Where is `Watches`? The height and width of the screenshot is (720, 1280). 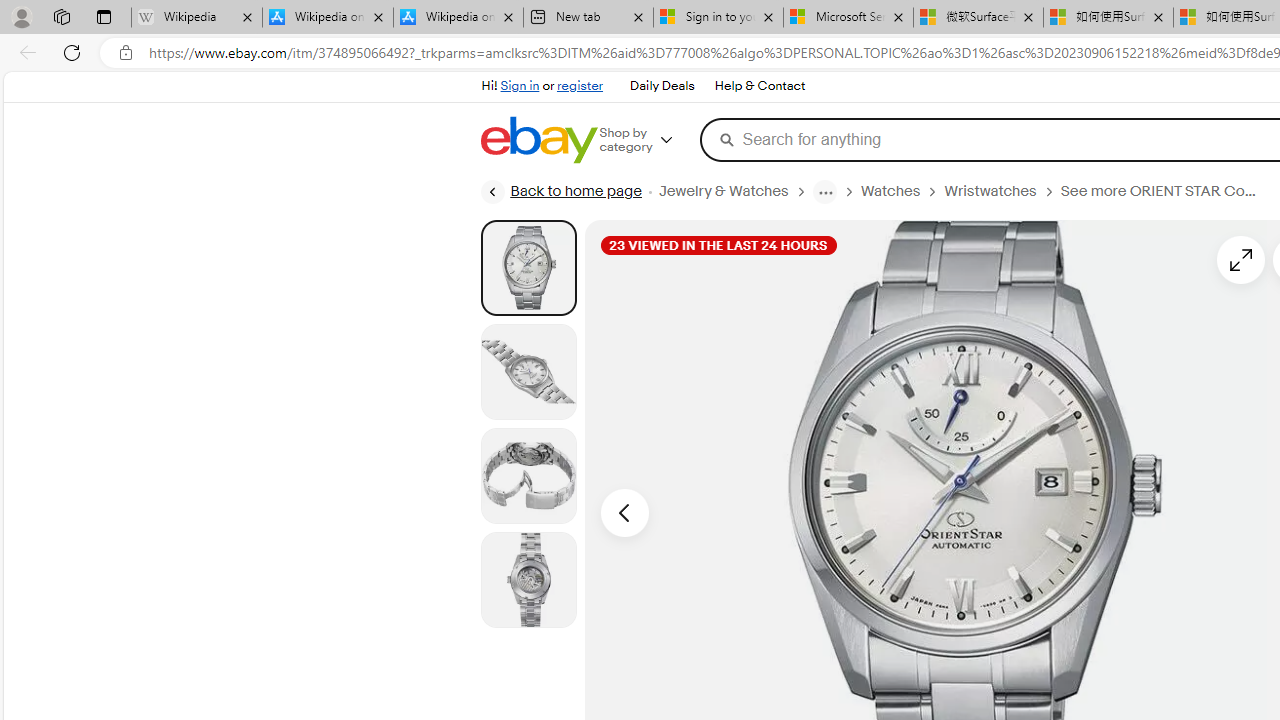 Watches is located at coordinates (890, 191).